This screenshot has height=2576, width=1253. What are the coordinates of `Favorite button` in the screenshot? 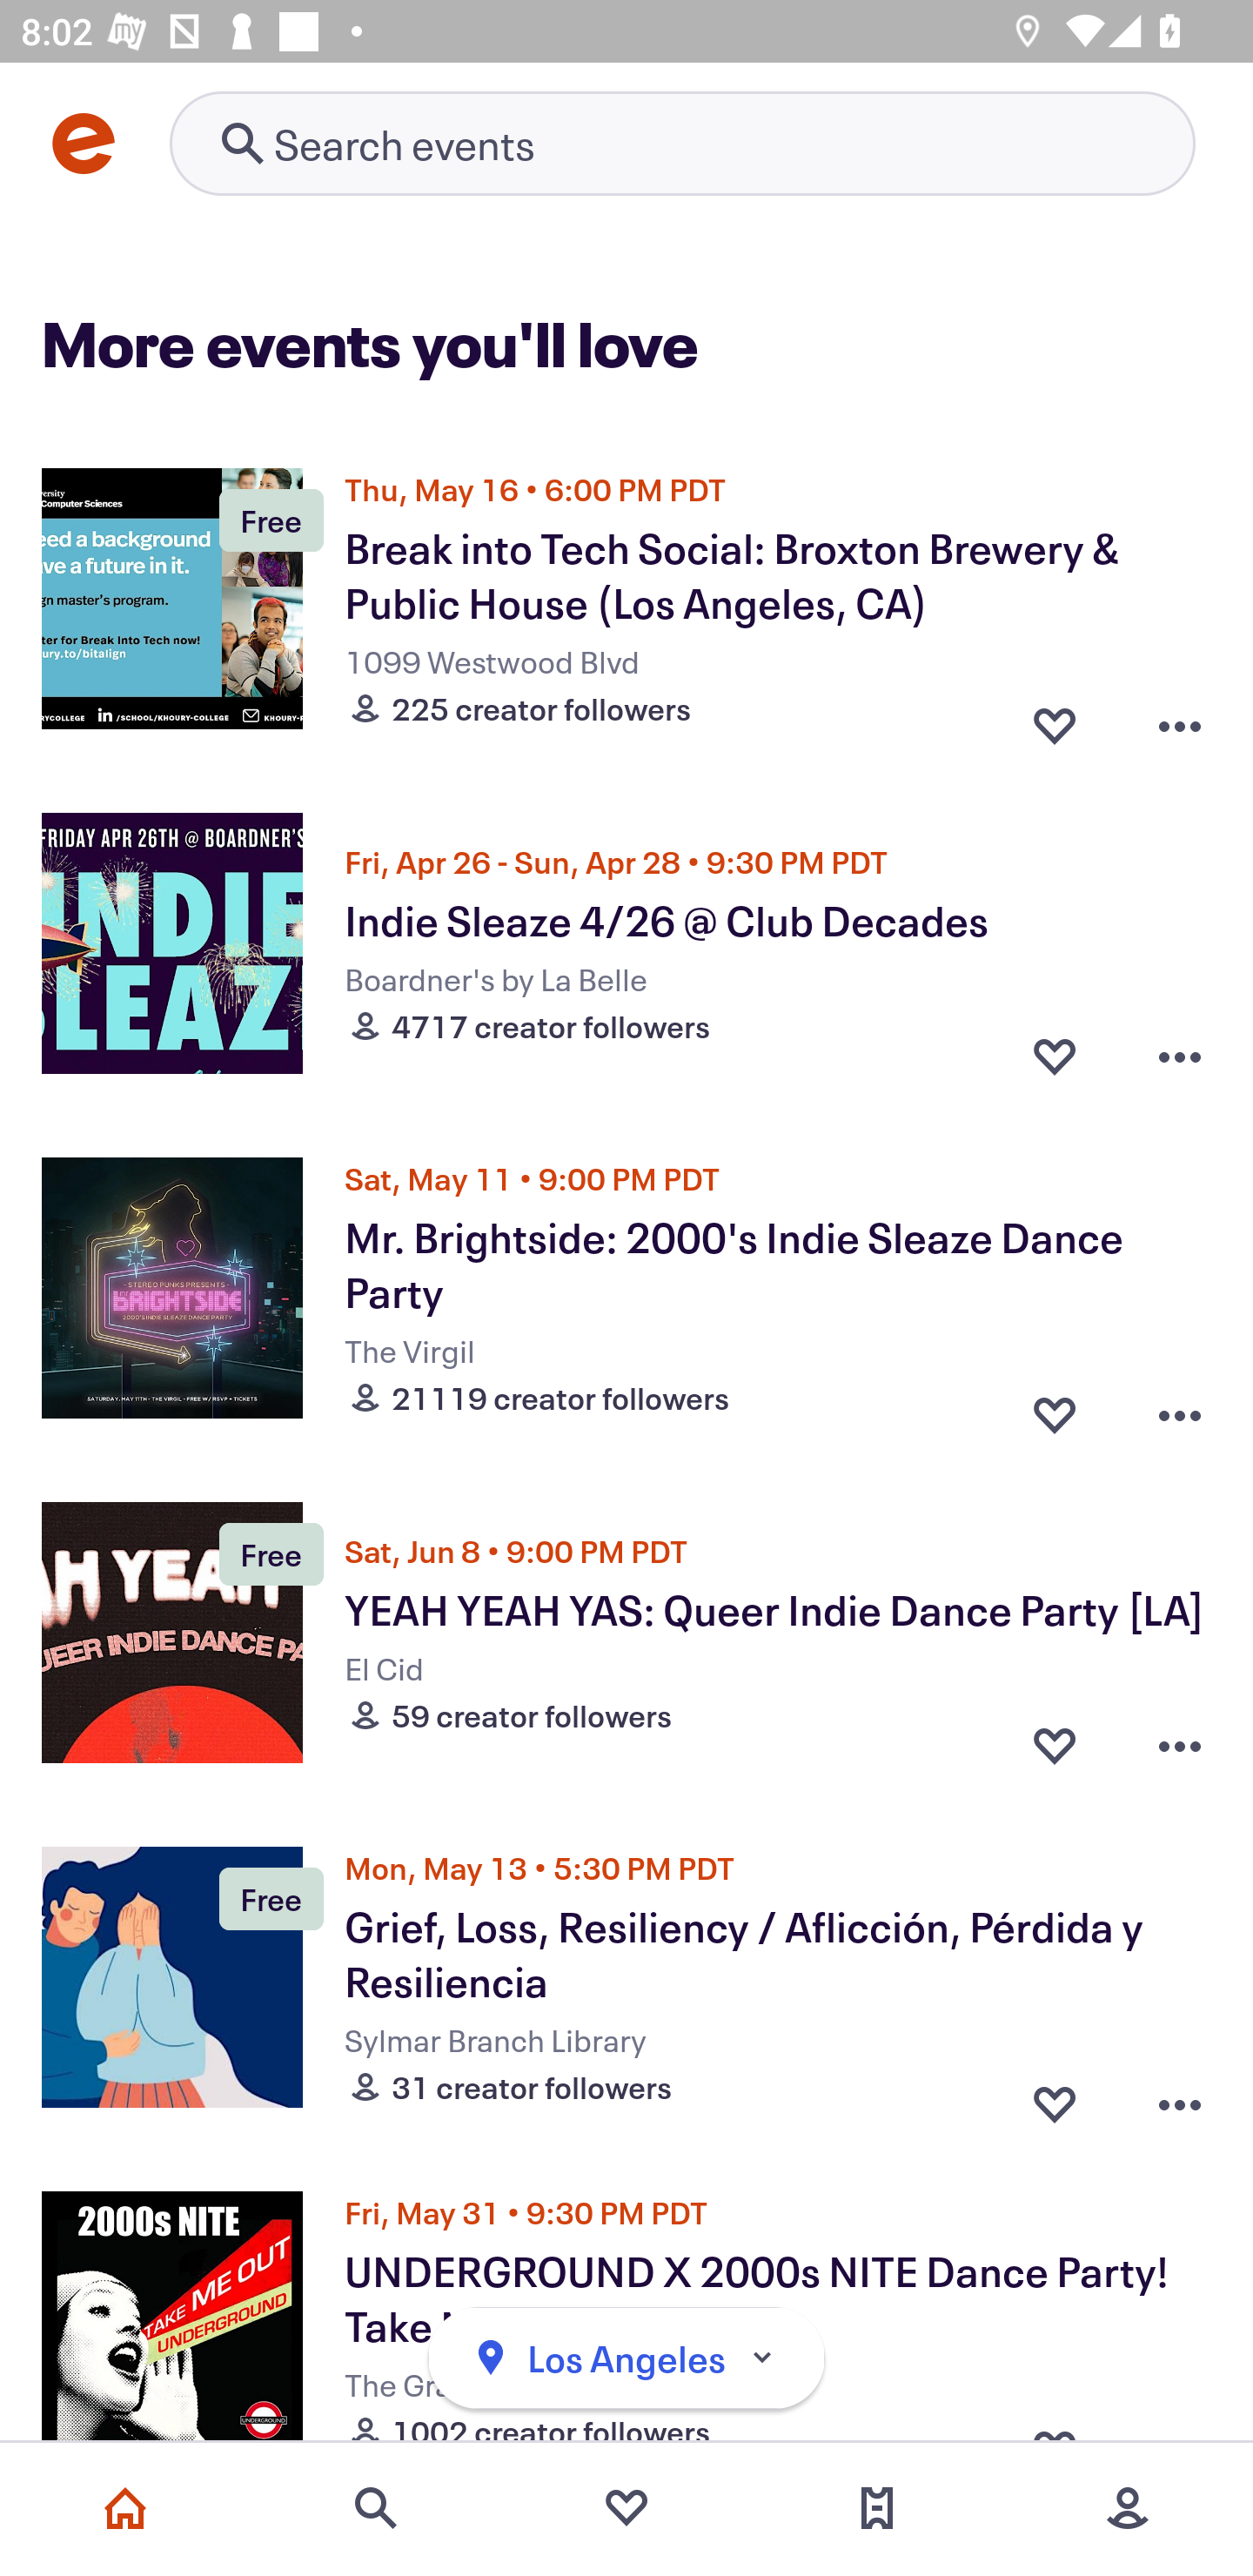 It's located at (1055, 2096).